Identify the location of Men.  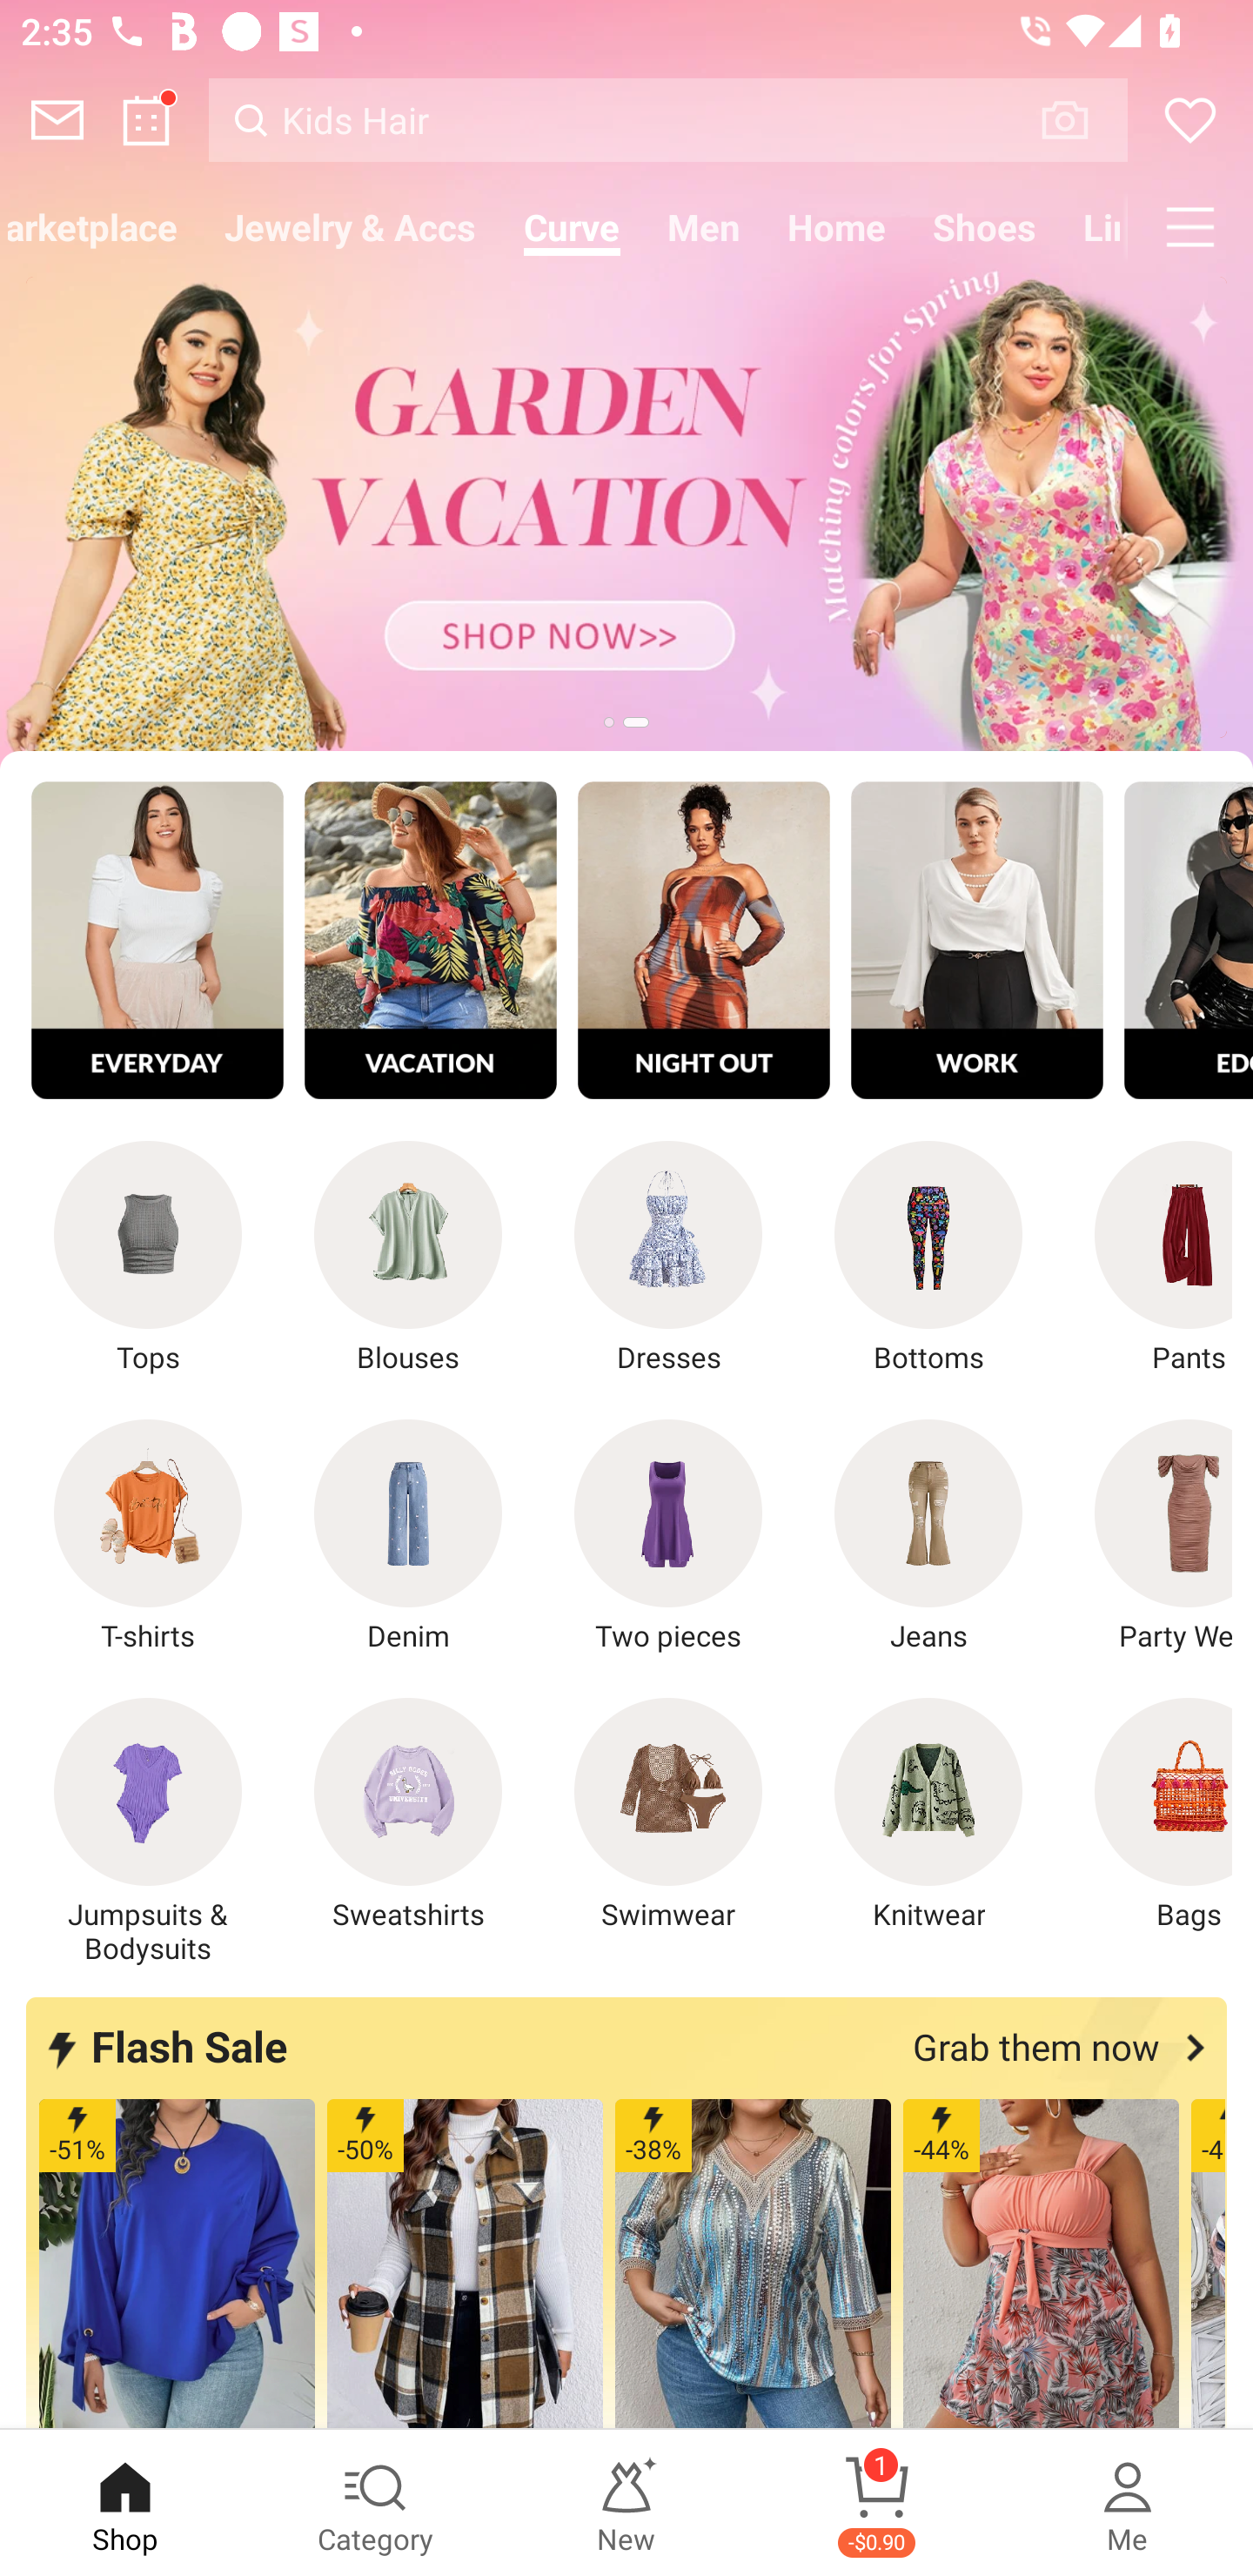
(704, 226).